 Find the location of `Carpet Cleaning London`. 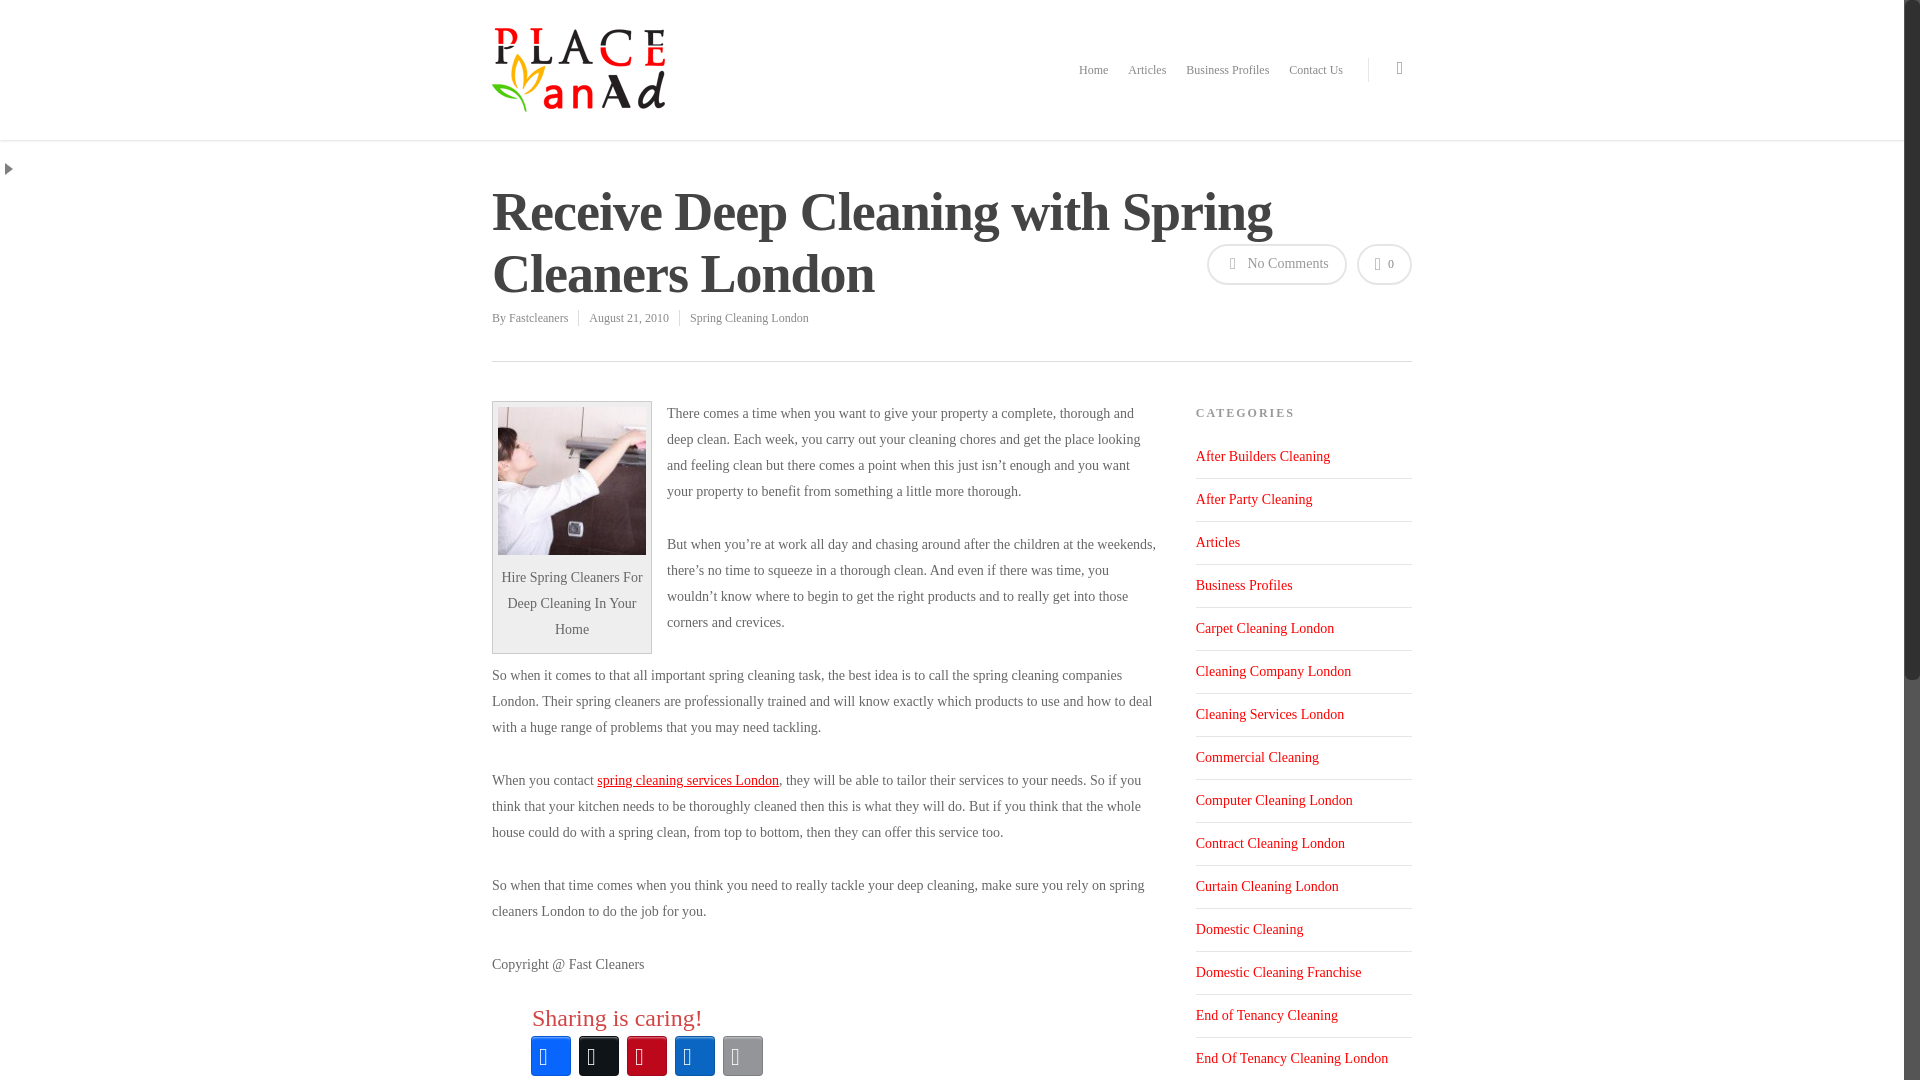

Carpet Cleaning London is located at coordinates (1304, 630).